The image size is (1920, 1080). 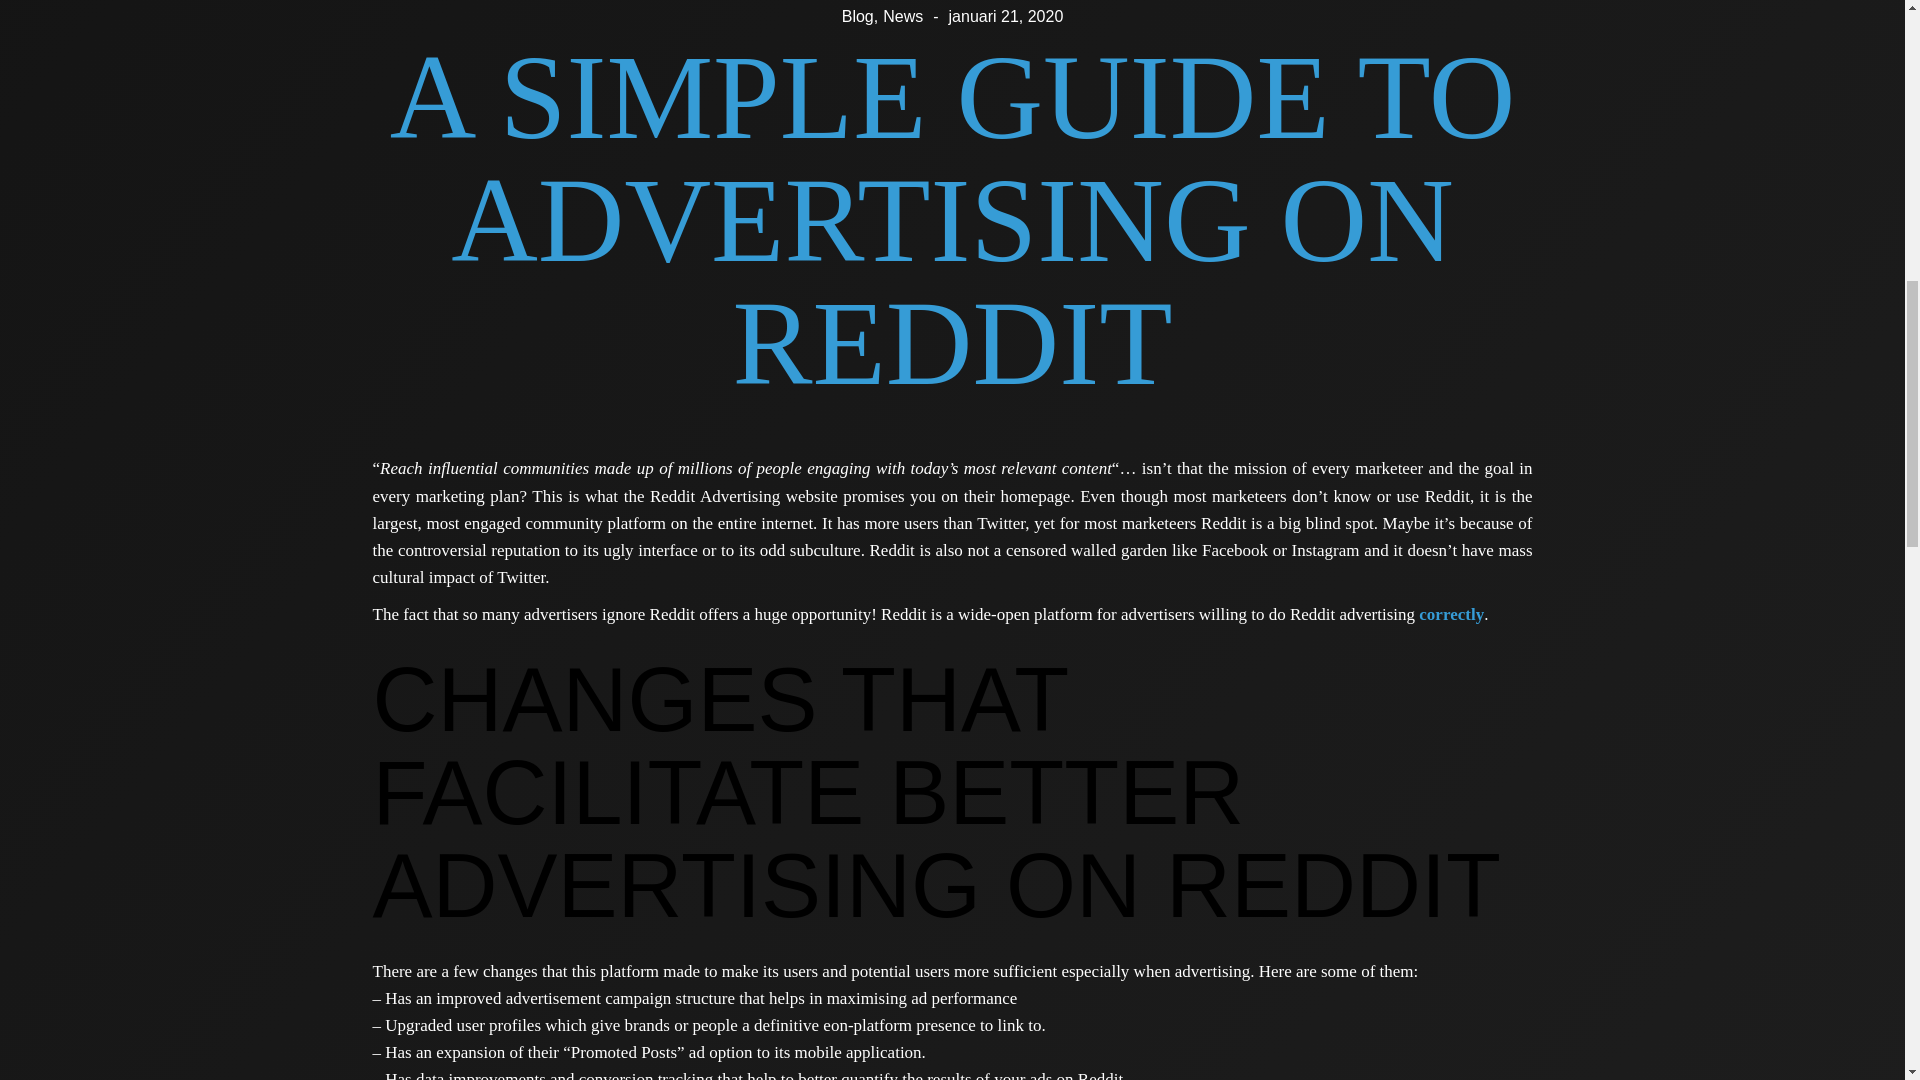 What do you see at coordinates (858, 16) in the screenshot?
I see `Blog` at bounding box center [858, 16].